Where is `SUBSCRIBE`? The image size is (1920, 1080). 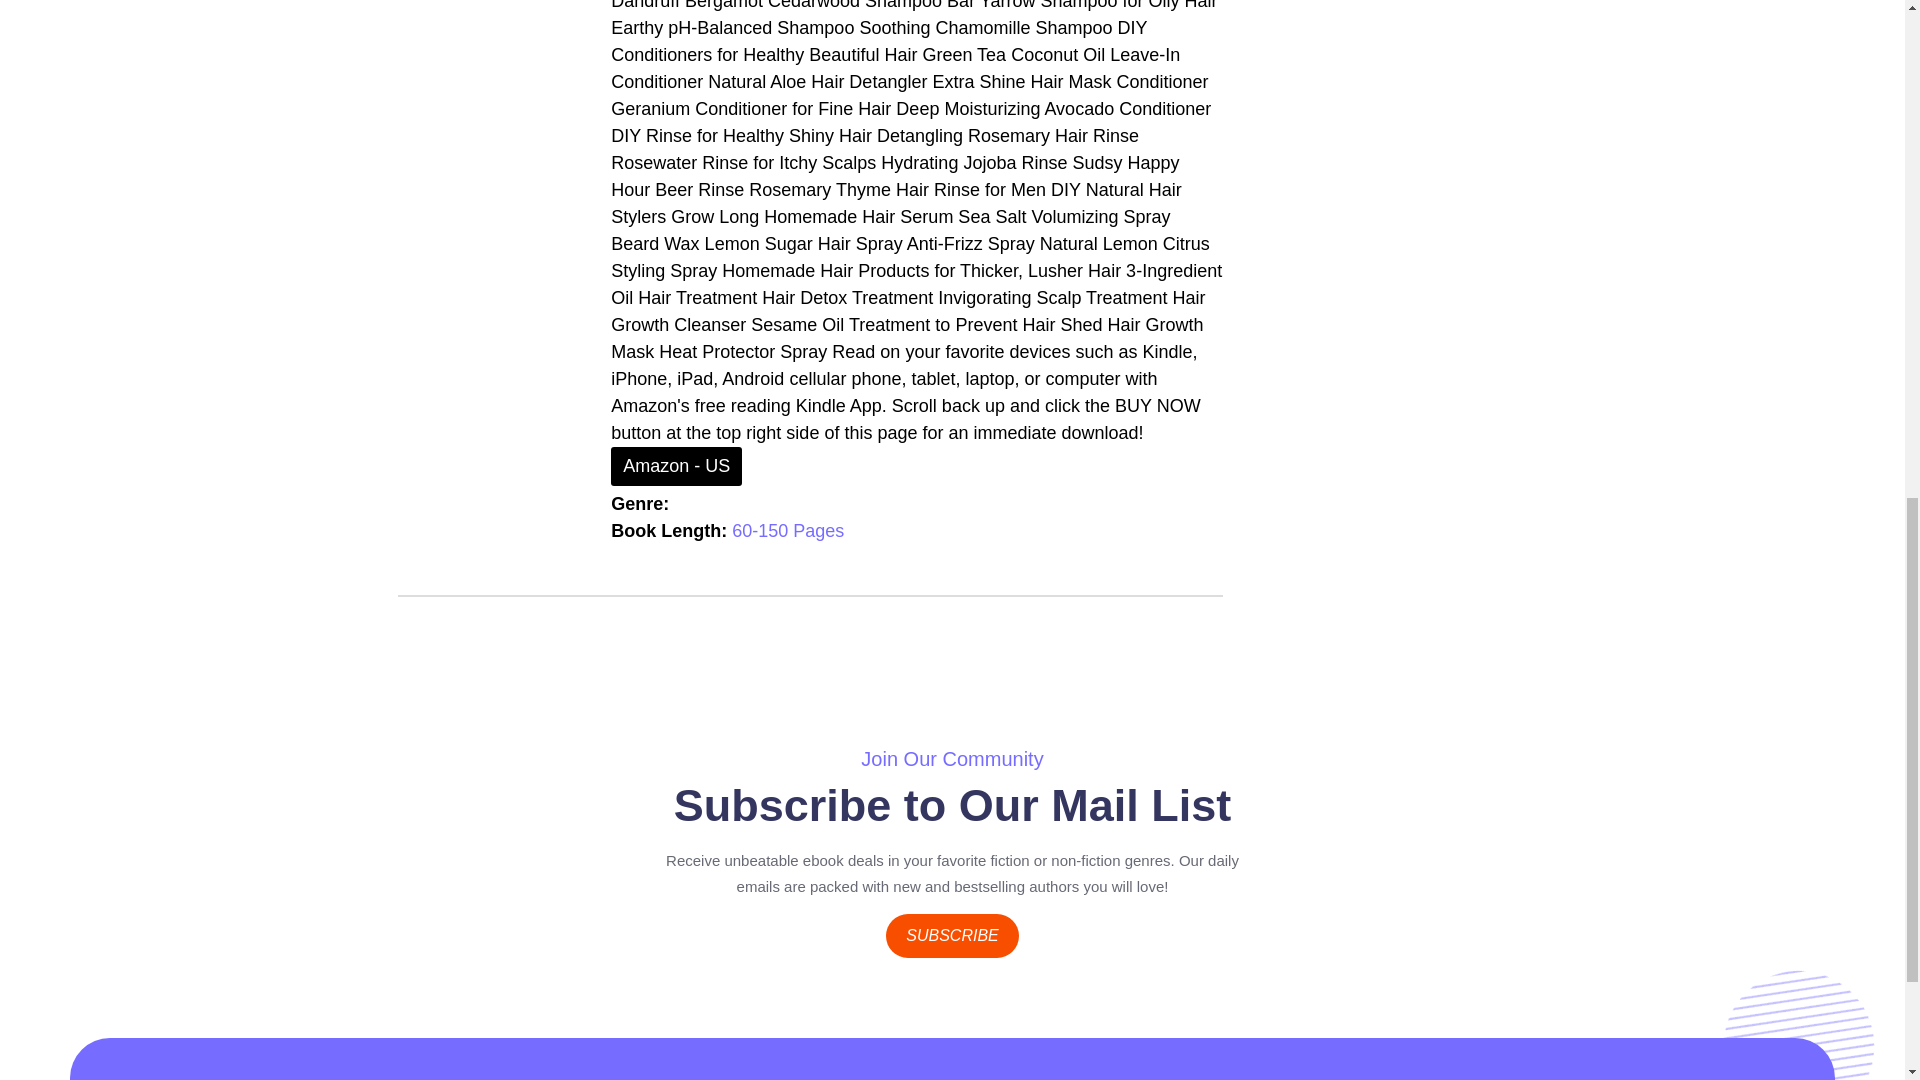
SUBSCRIBE is located at coordinates (951, 935).